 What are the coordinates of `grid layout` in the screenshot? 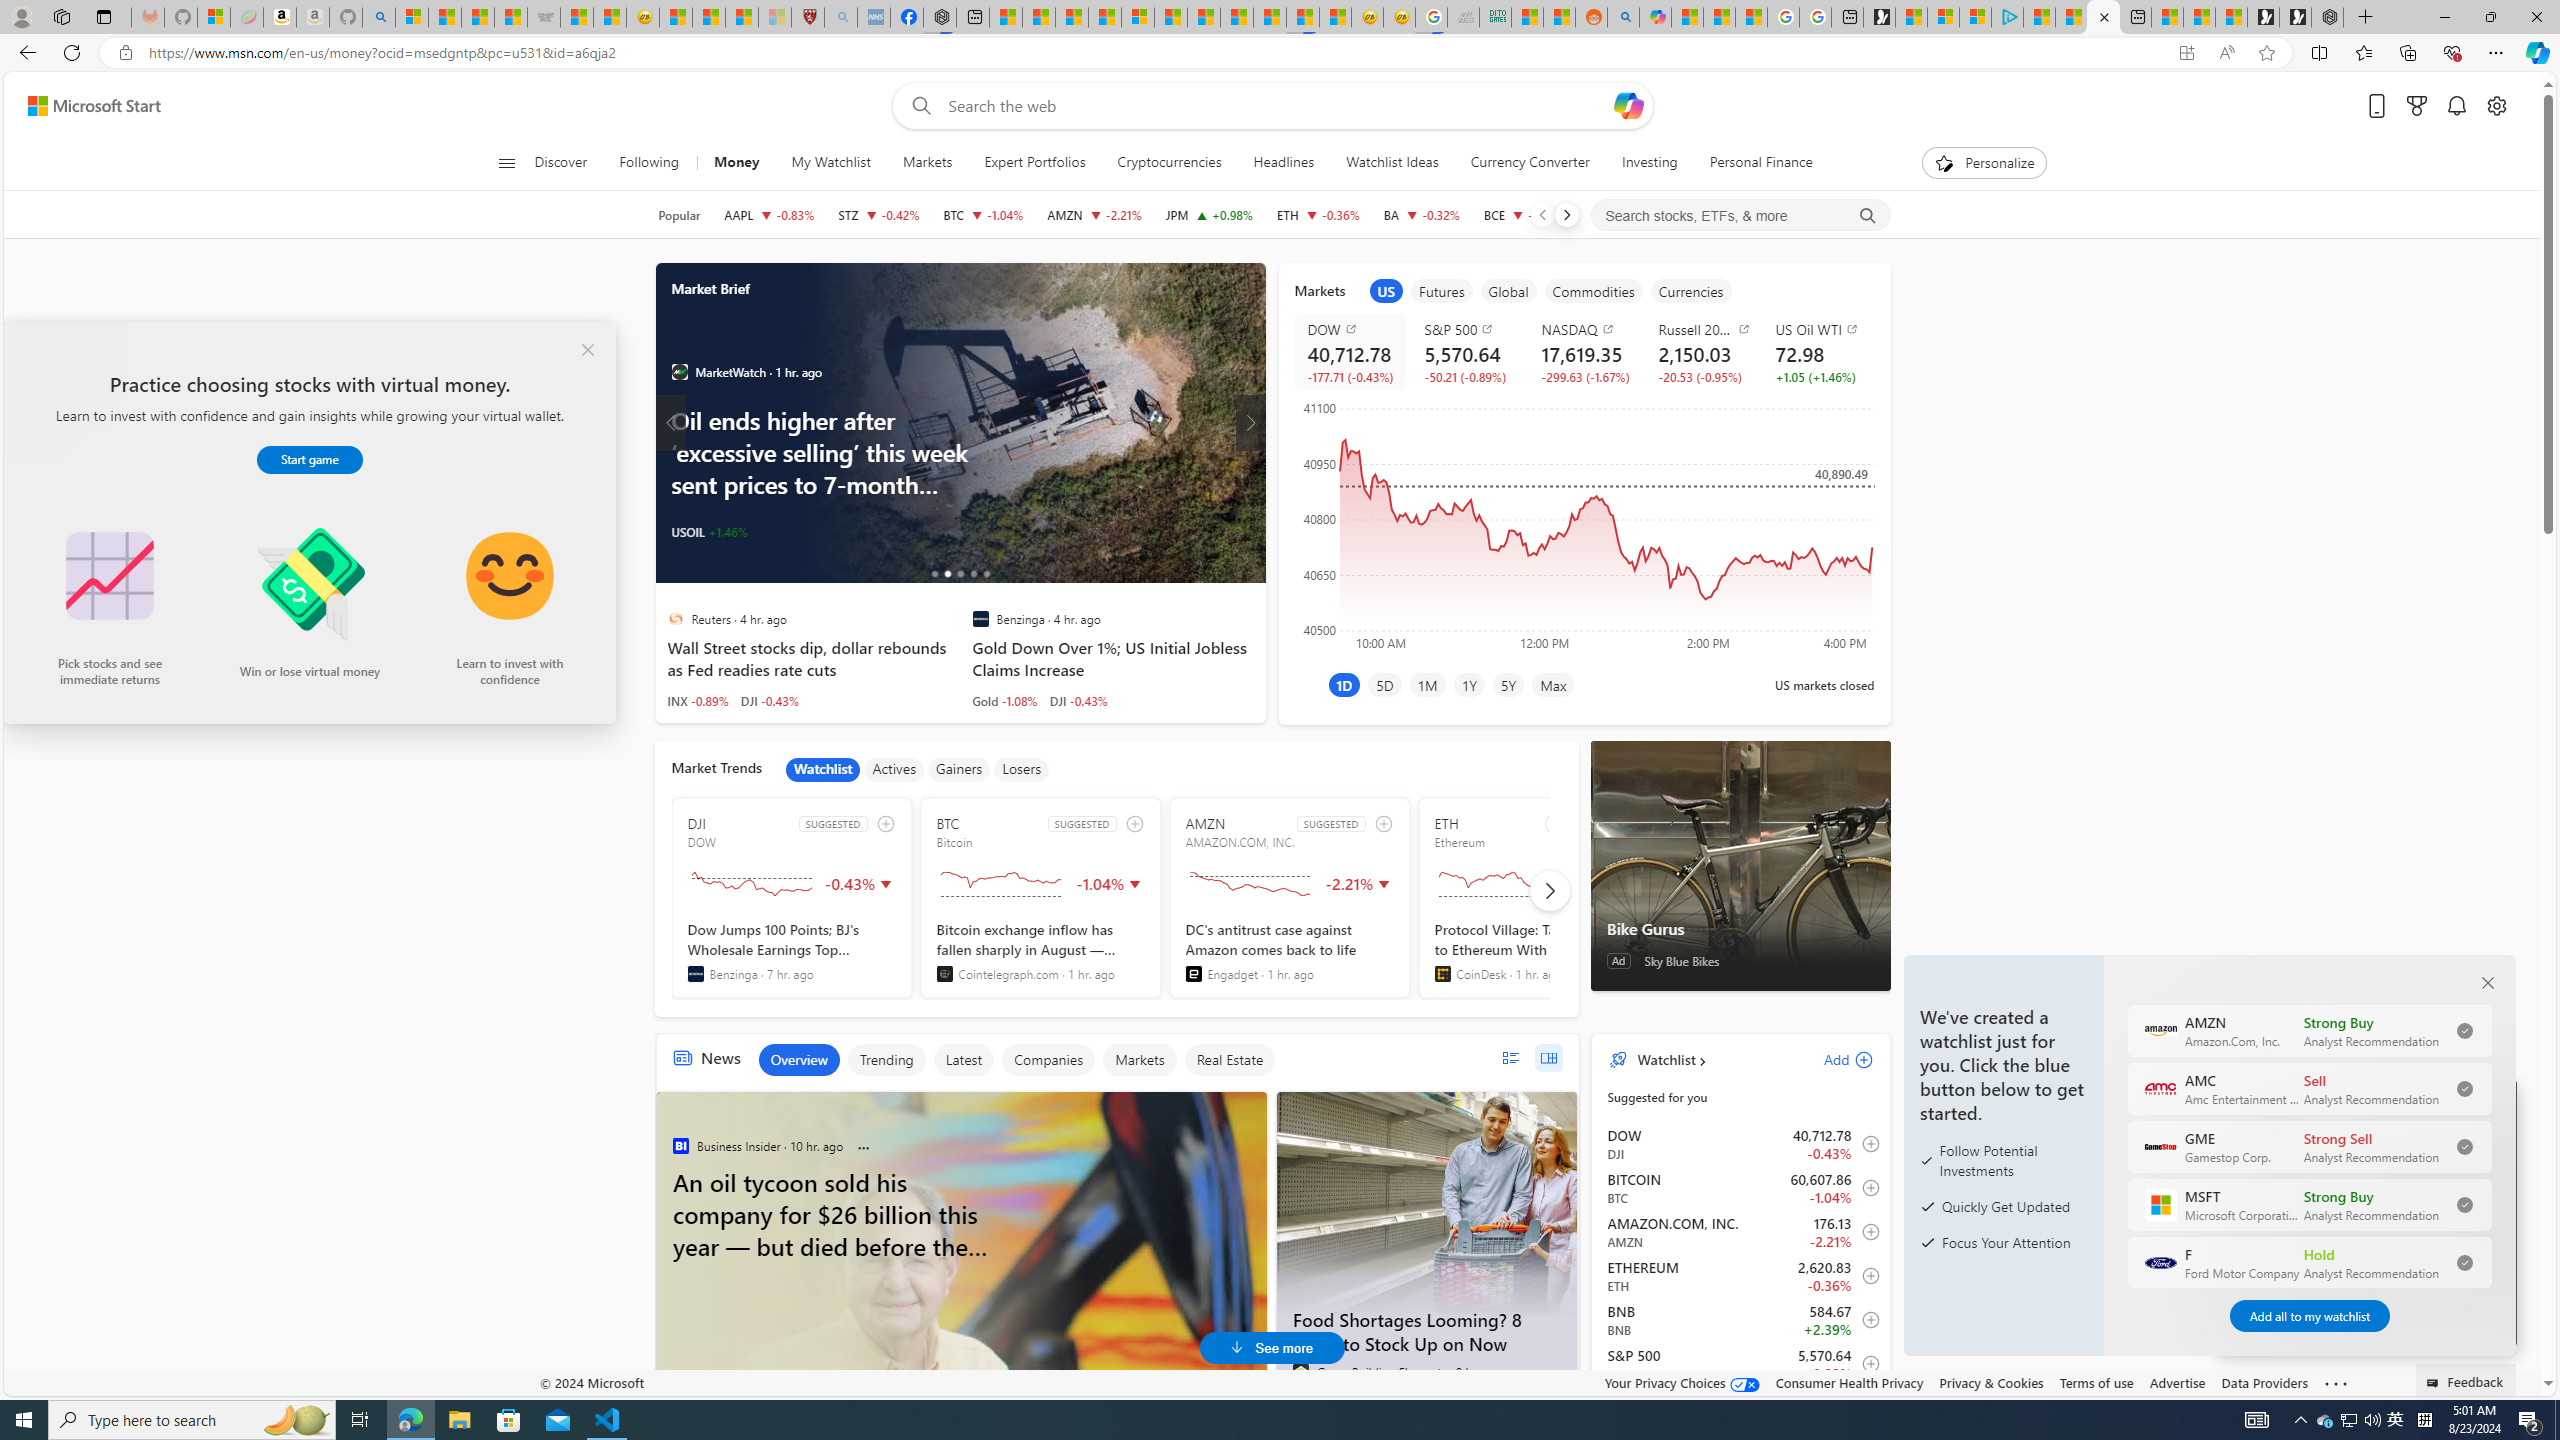 It's located at (1548, 1058).